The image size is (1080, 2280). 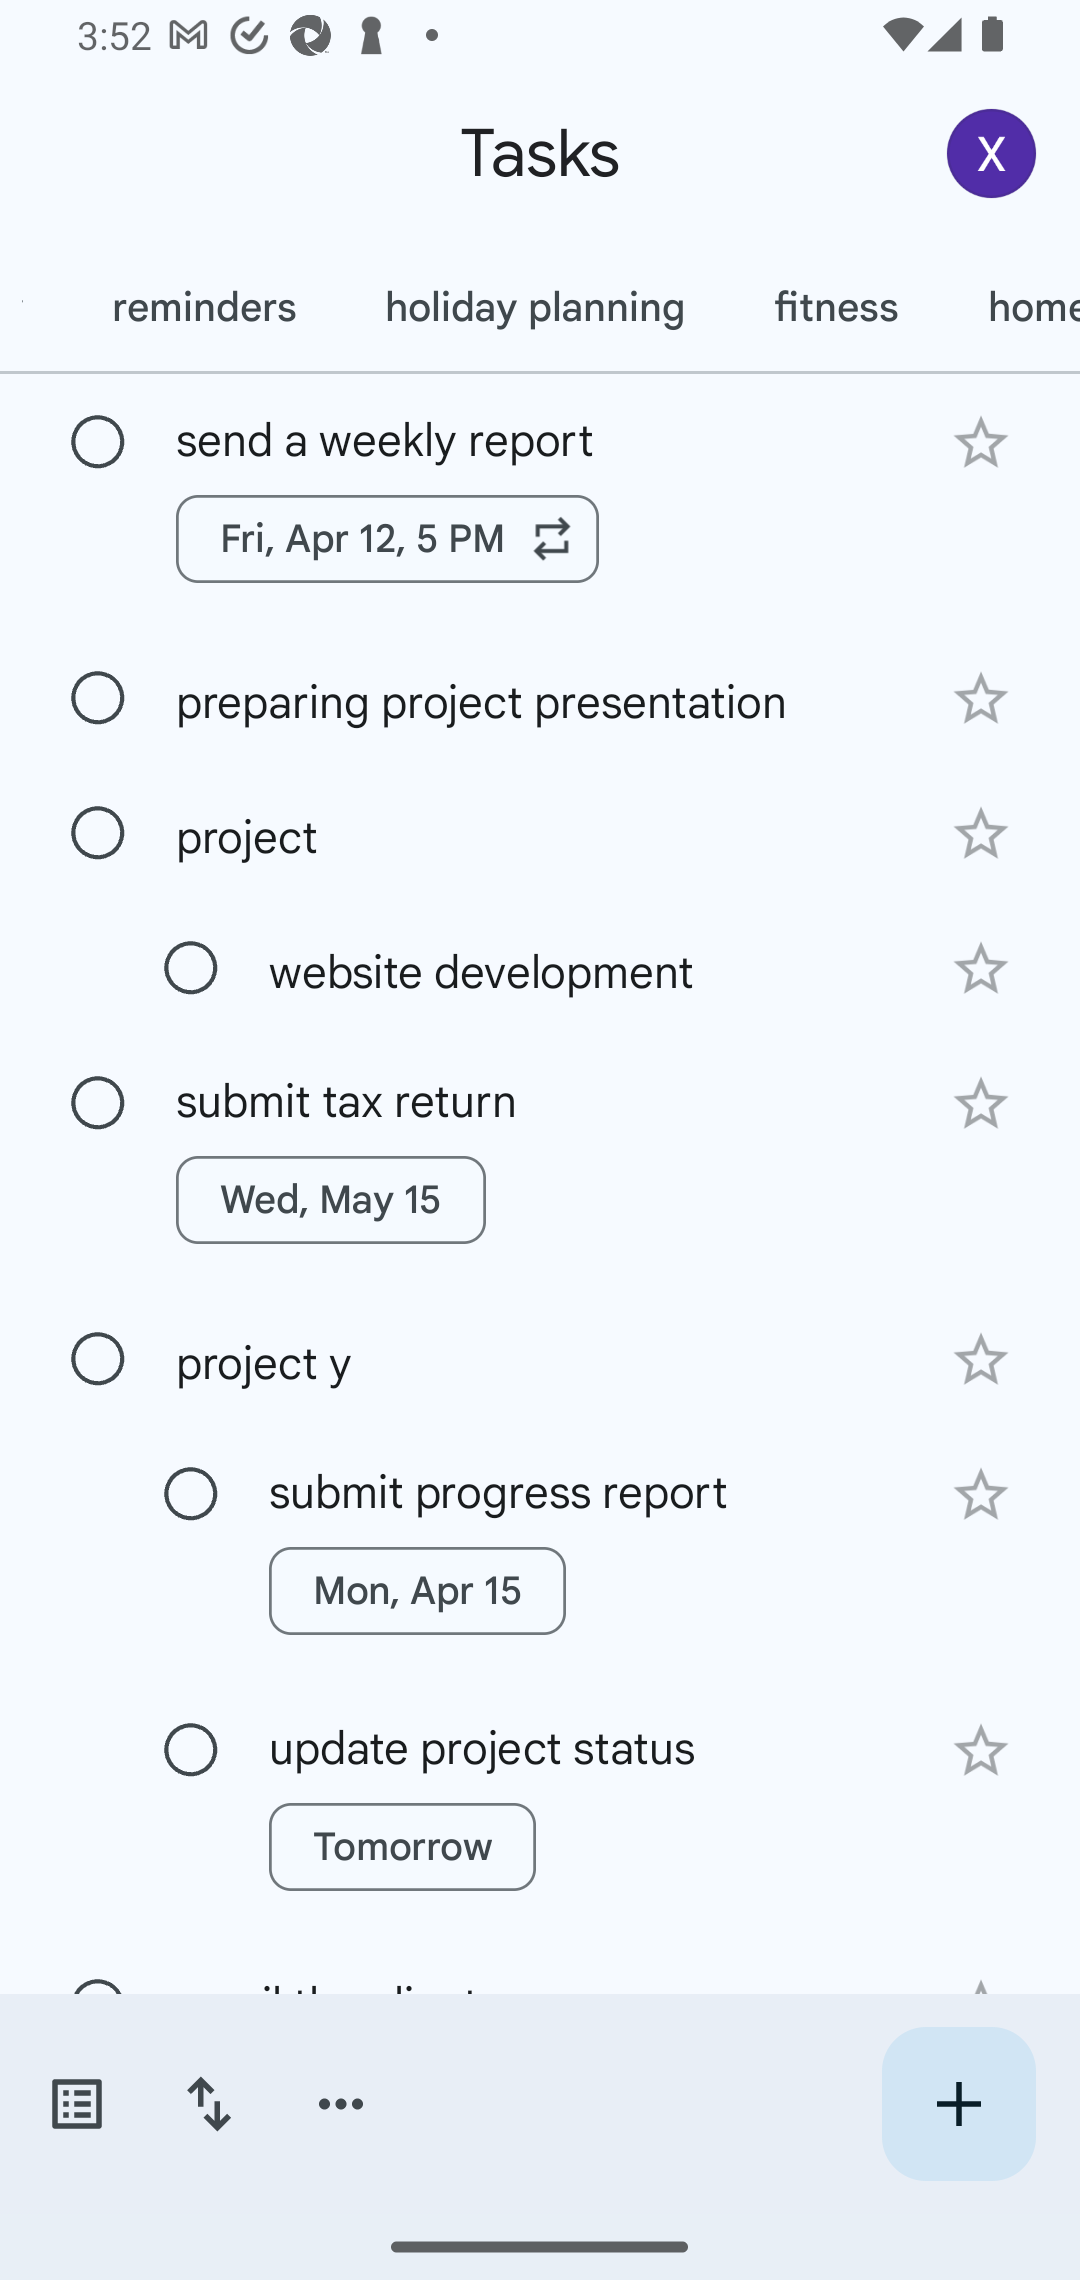 I want to click on Mark as complete, so click(x=191, y=1494).